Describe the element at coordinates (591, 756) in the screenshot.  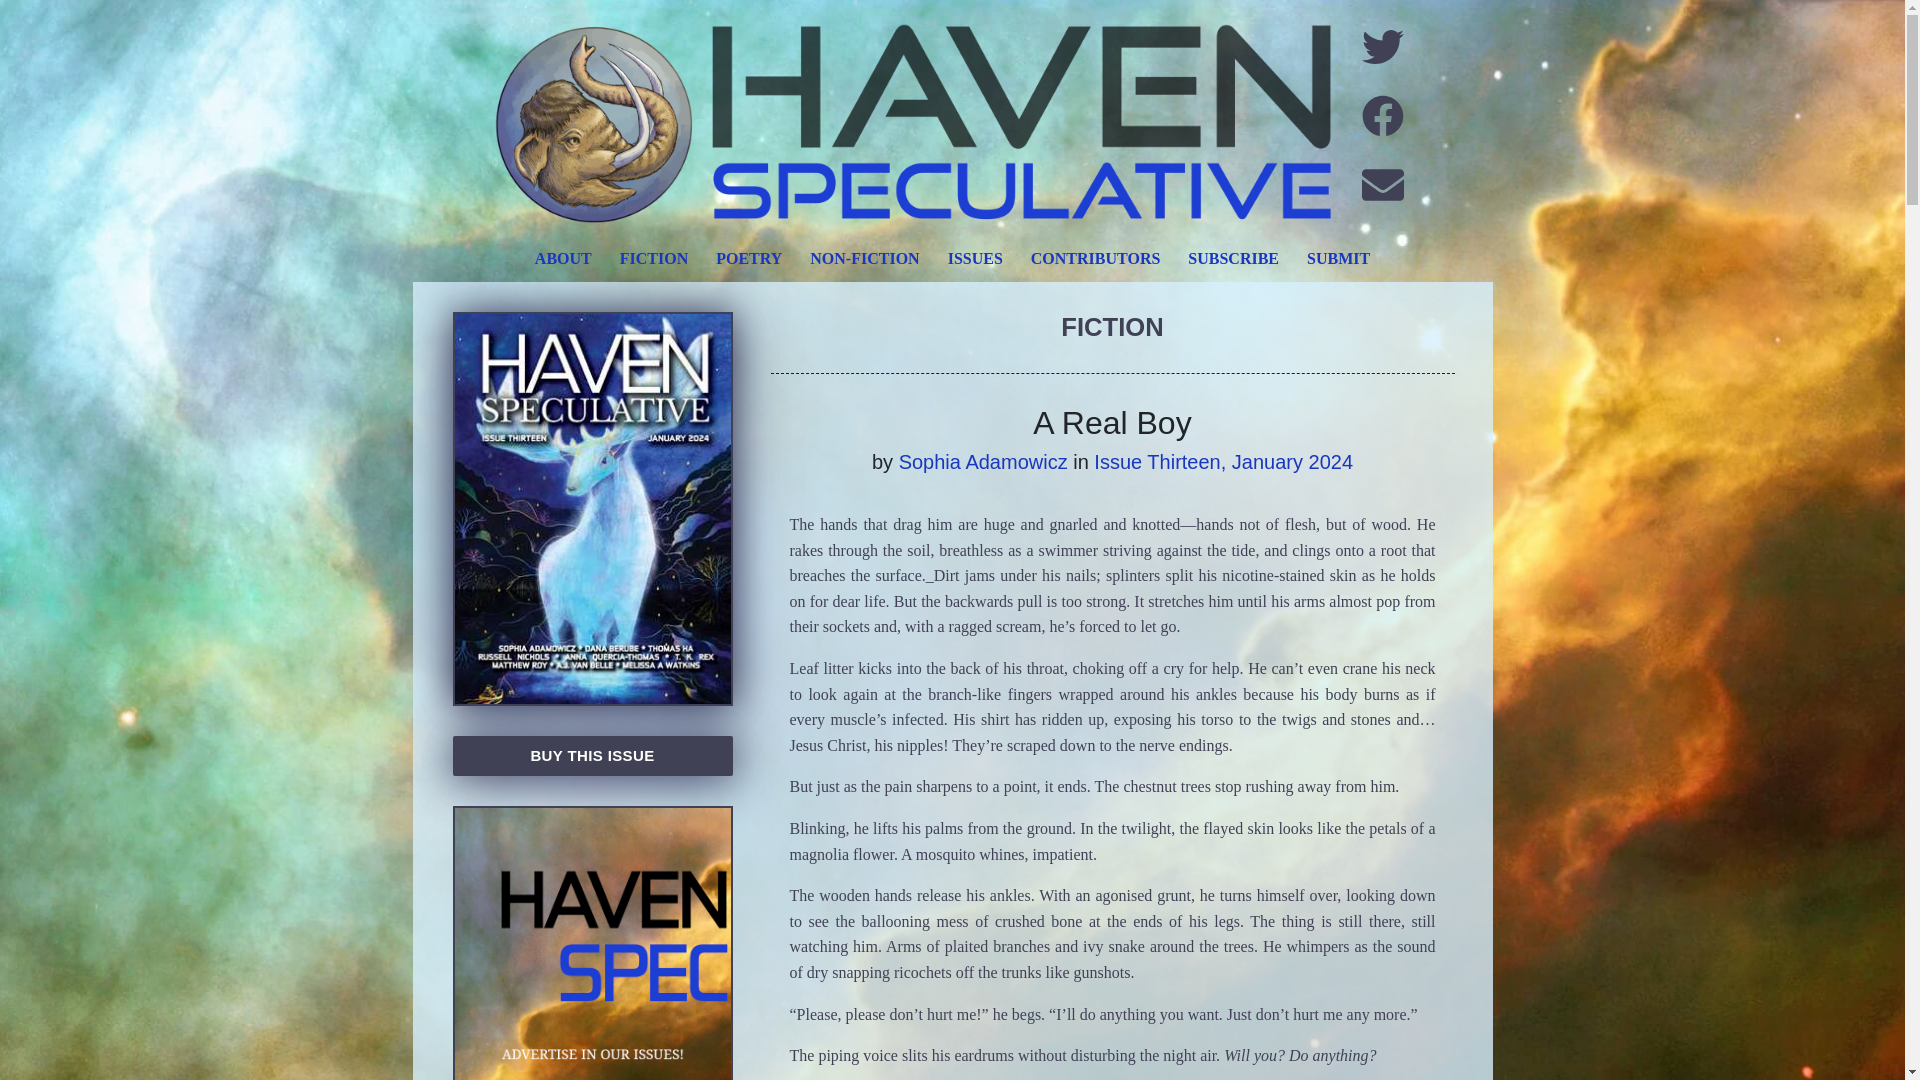
I see `BUY THIS ISSUE` at that location.